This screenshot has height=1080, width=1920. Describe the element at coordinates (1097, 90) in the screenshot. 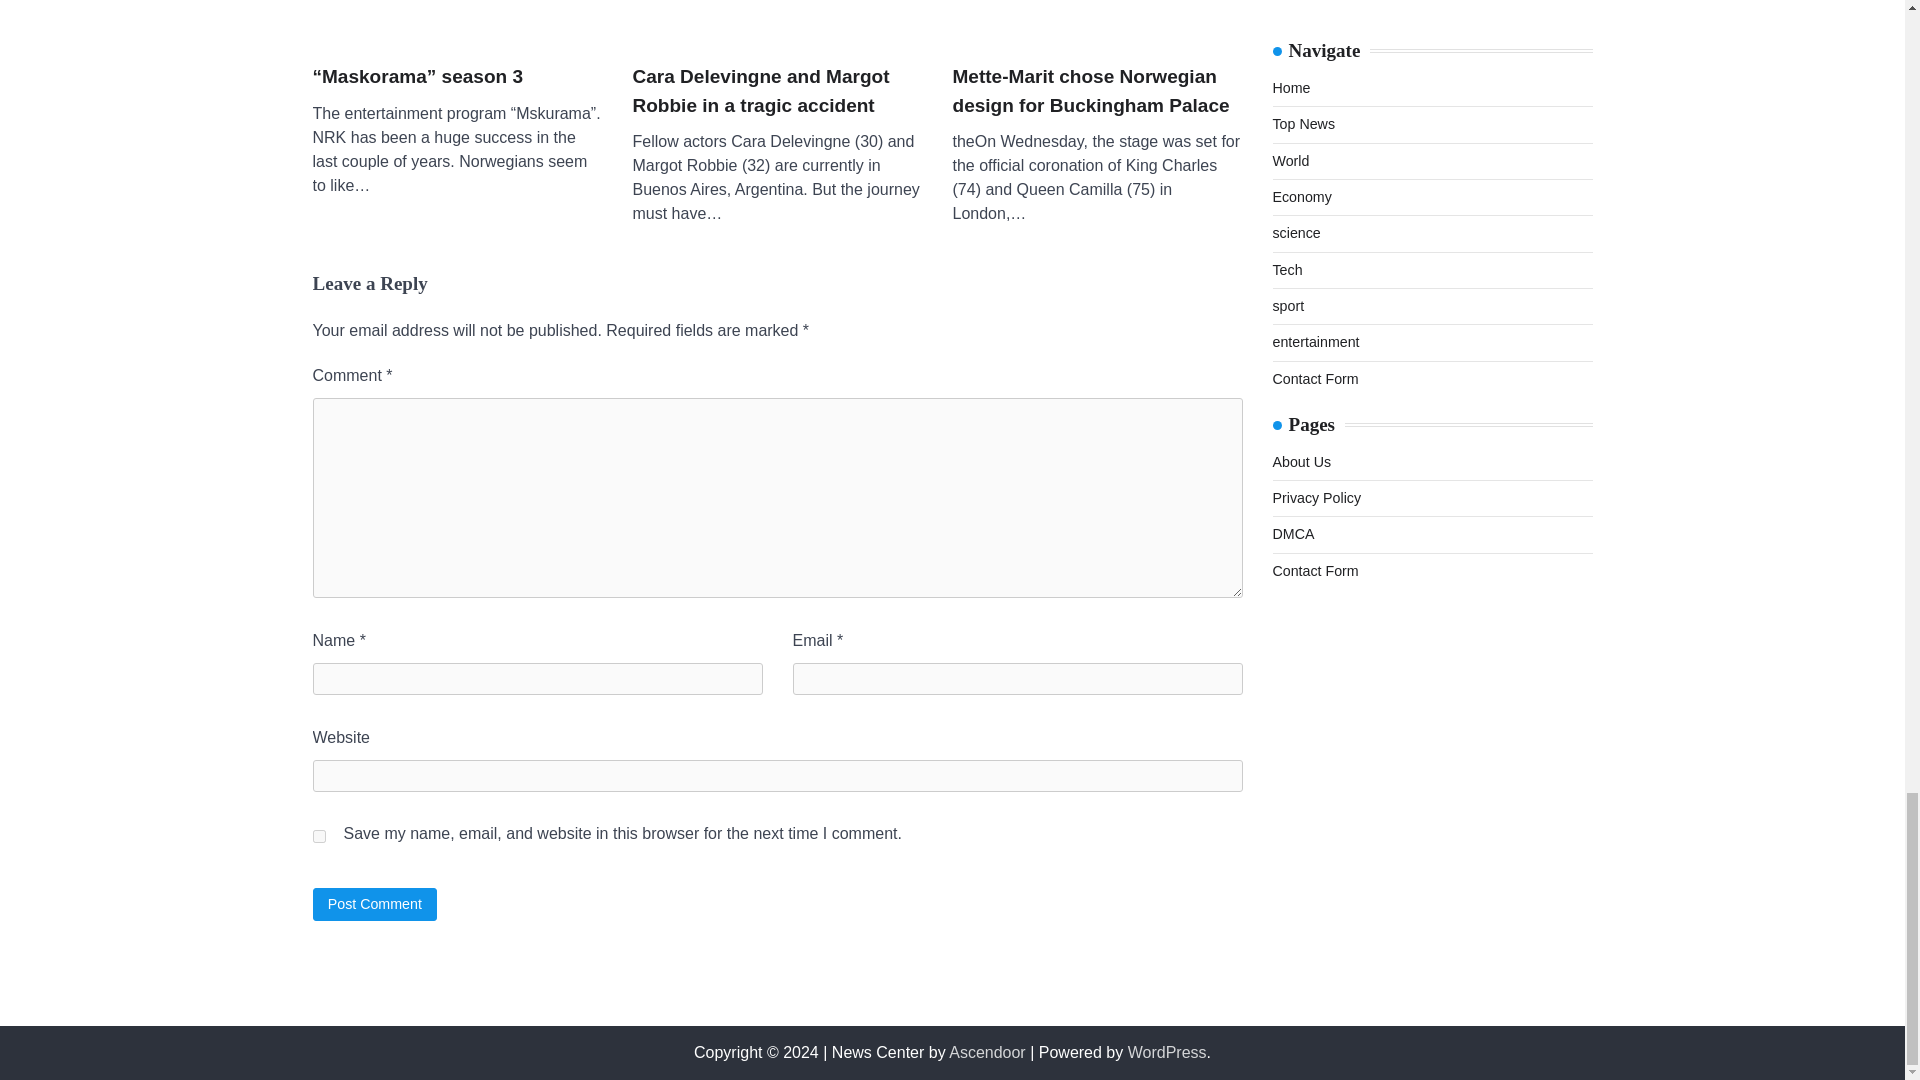

I see `Mette-Marit chose Norwegian design for Buckingham Palace` at that location.